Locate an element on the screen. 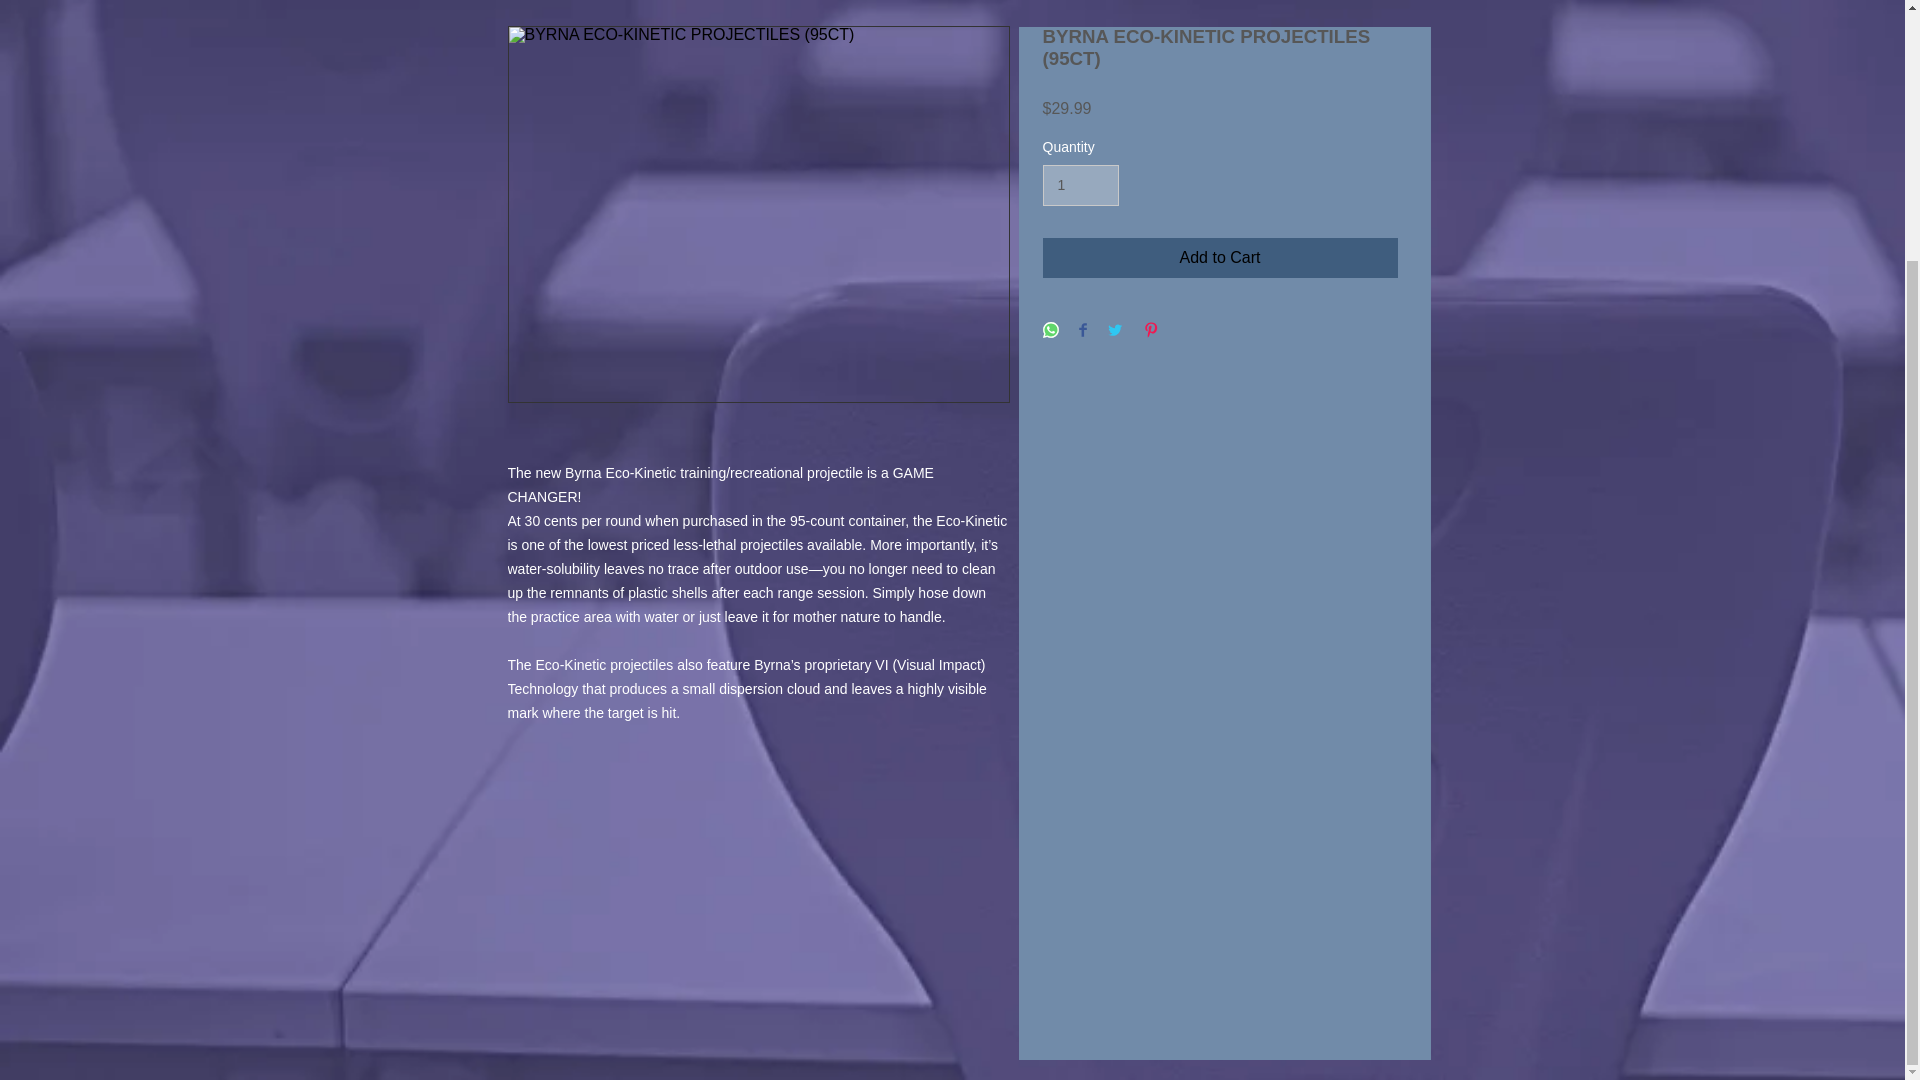 This screenshot has width=1920, height=1080. Add to Cart is located at coordinates (1220, 257).